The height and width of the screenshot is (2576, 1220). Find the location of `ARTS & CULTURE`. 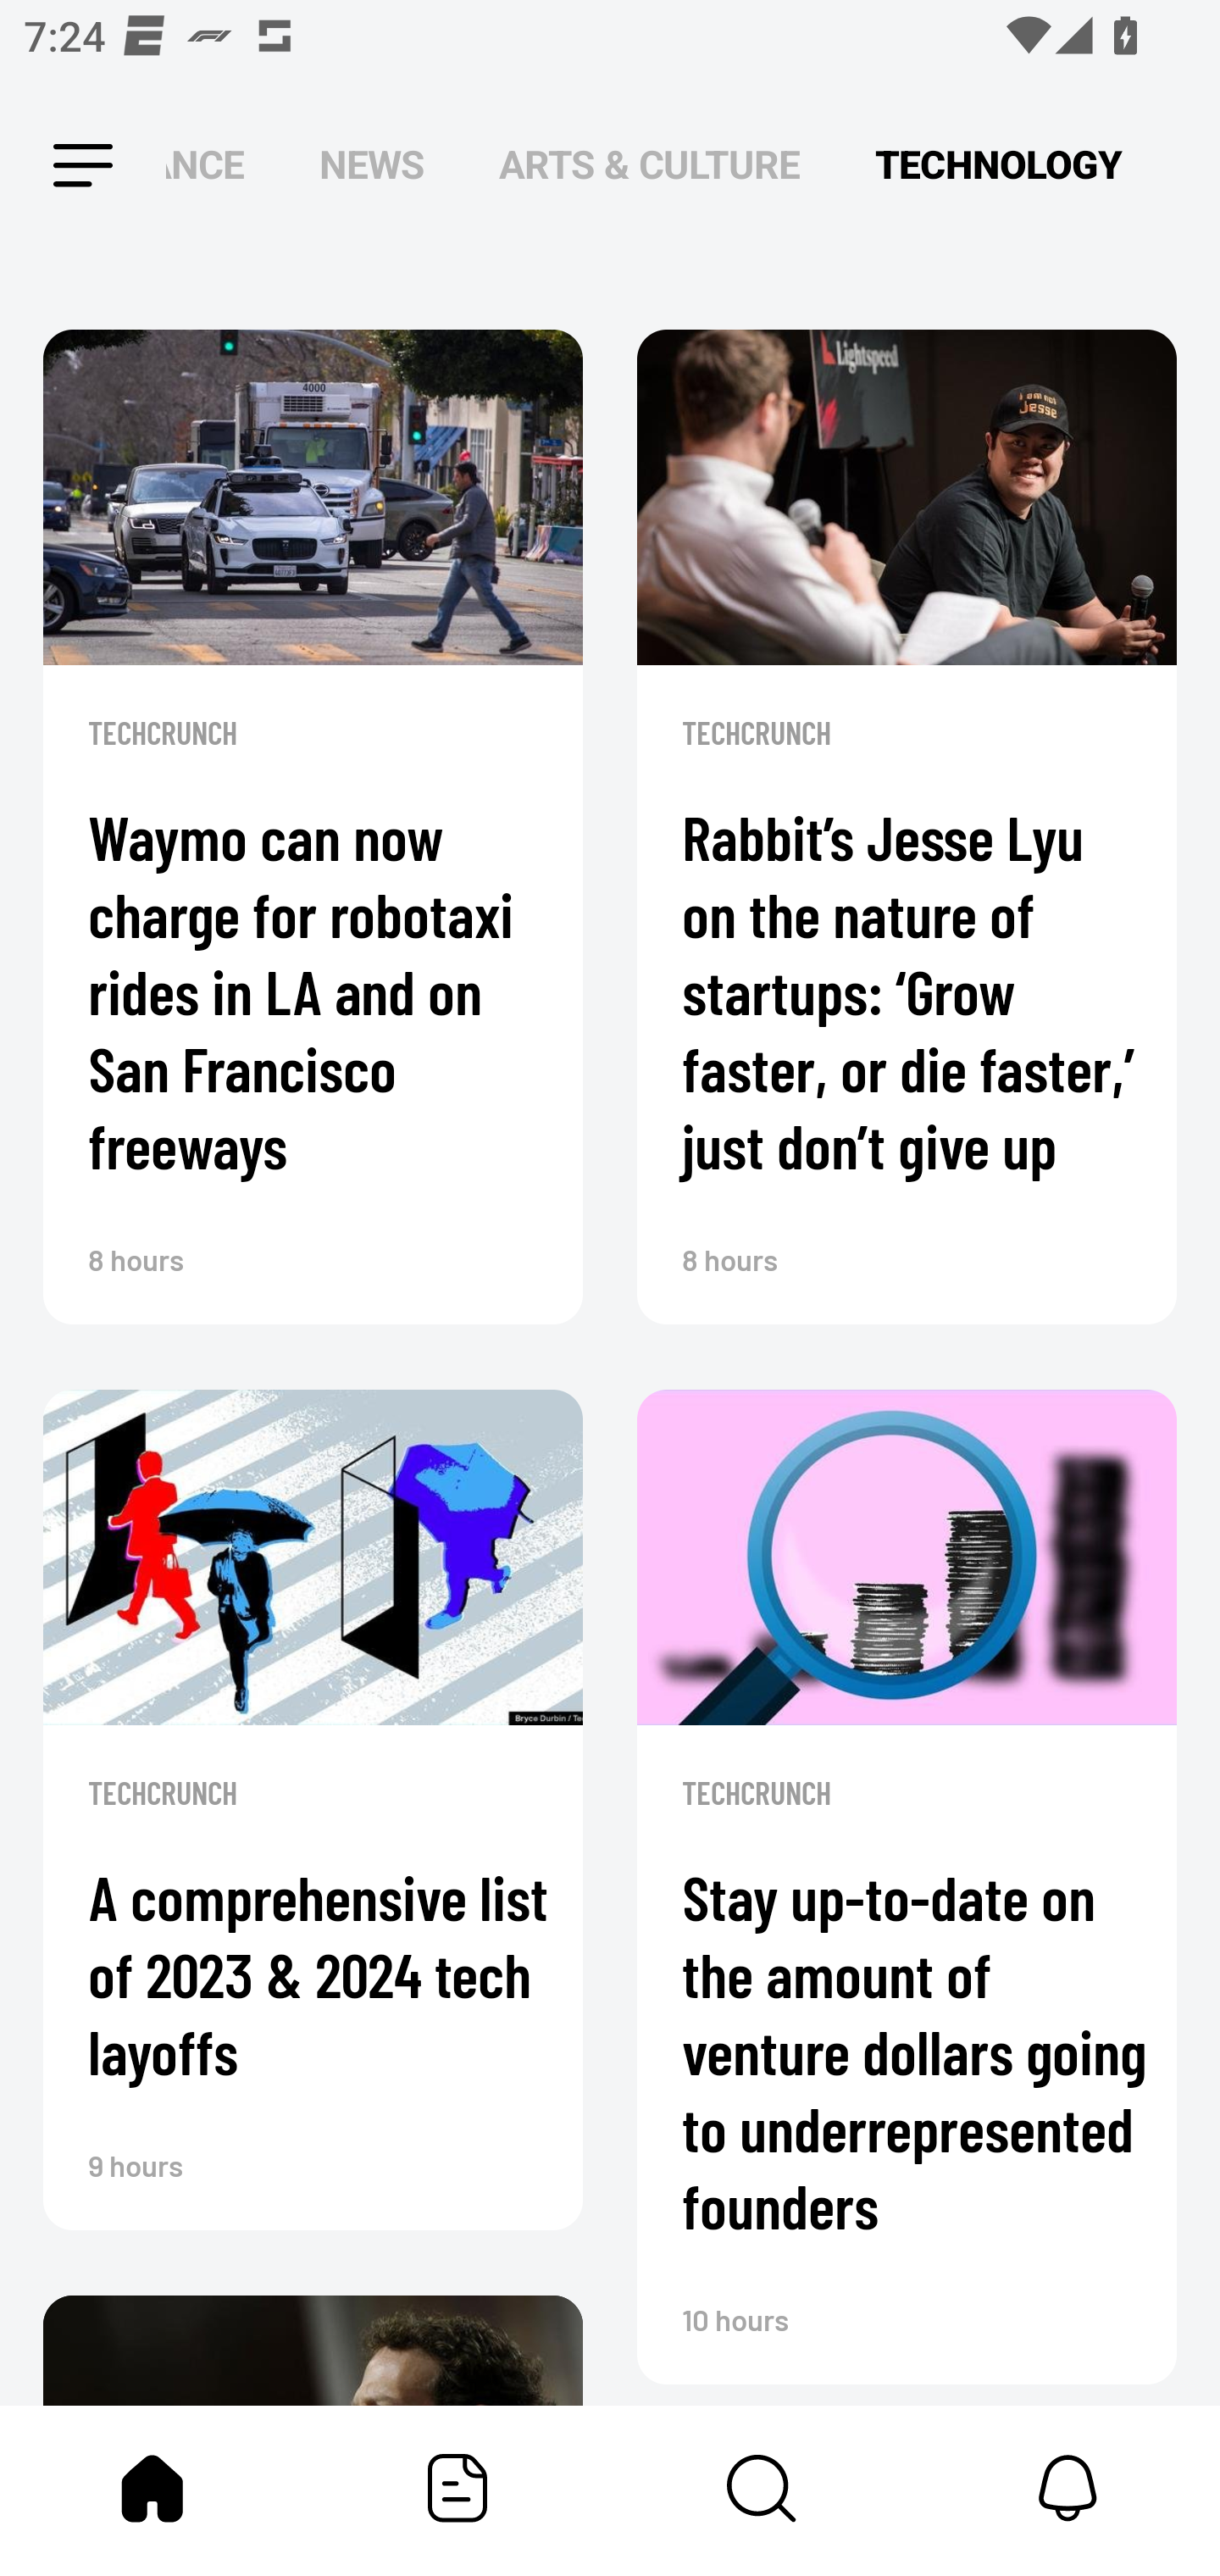

ARTS & CULTURE is located at coordinates (649, 166).